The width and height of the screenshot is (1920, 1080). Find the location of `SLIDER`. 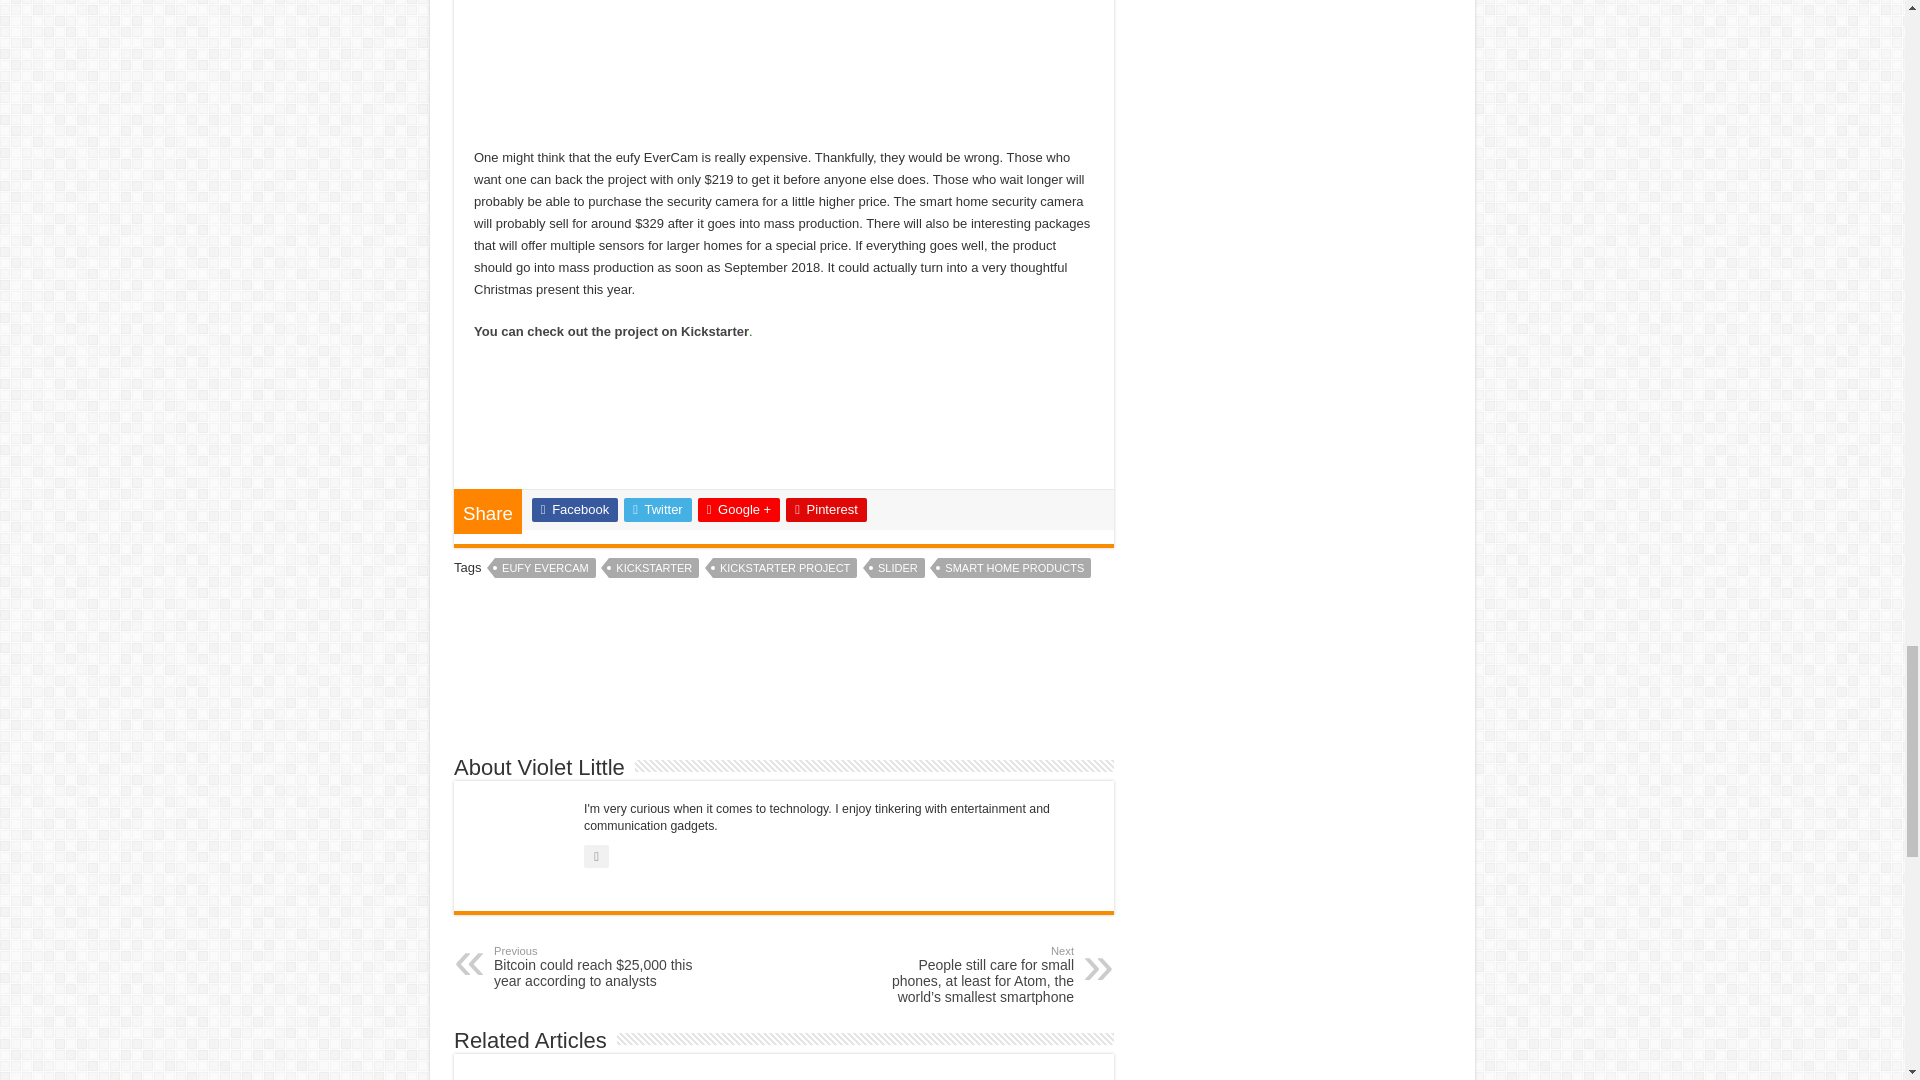

SLIDER is located at coordinates (898, 568).